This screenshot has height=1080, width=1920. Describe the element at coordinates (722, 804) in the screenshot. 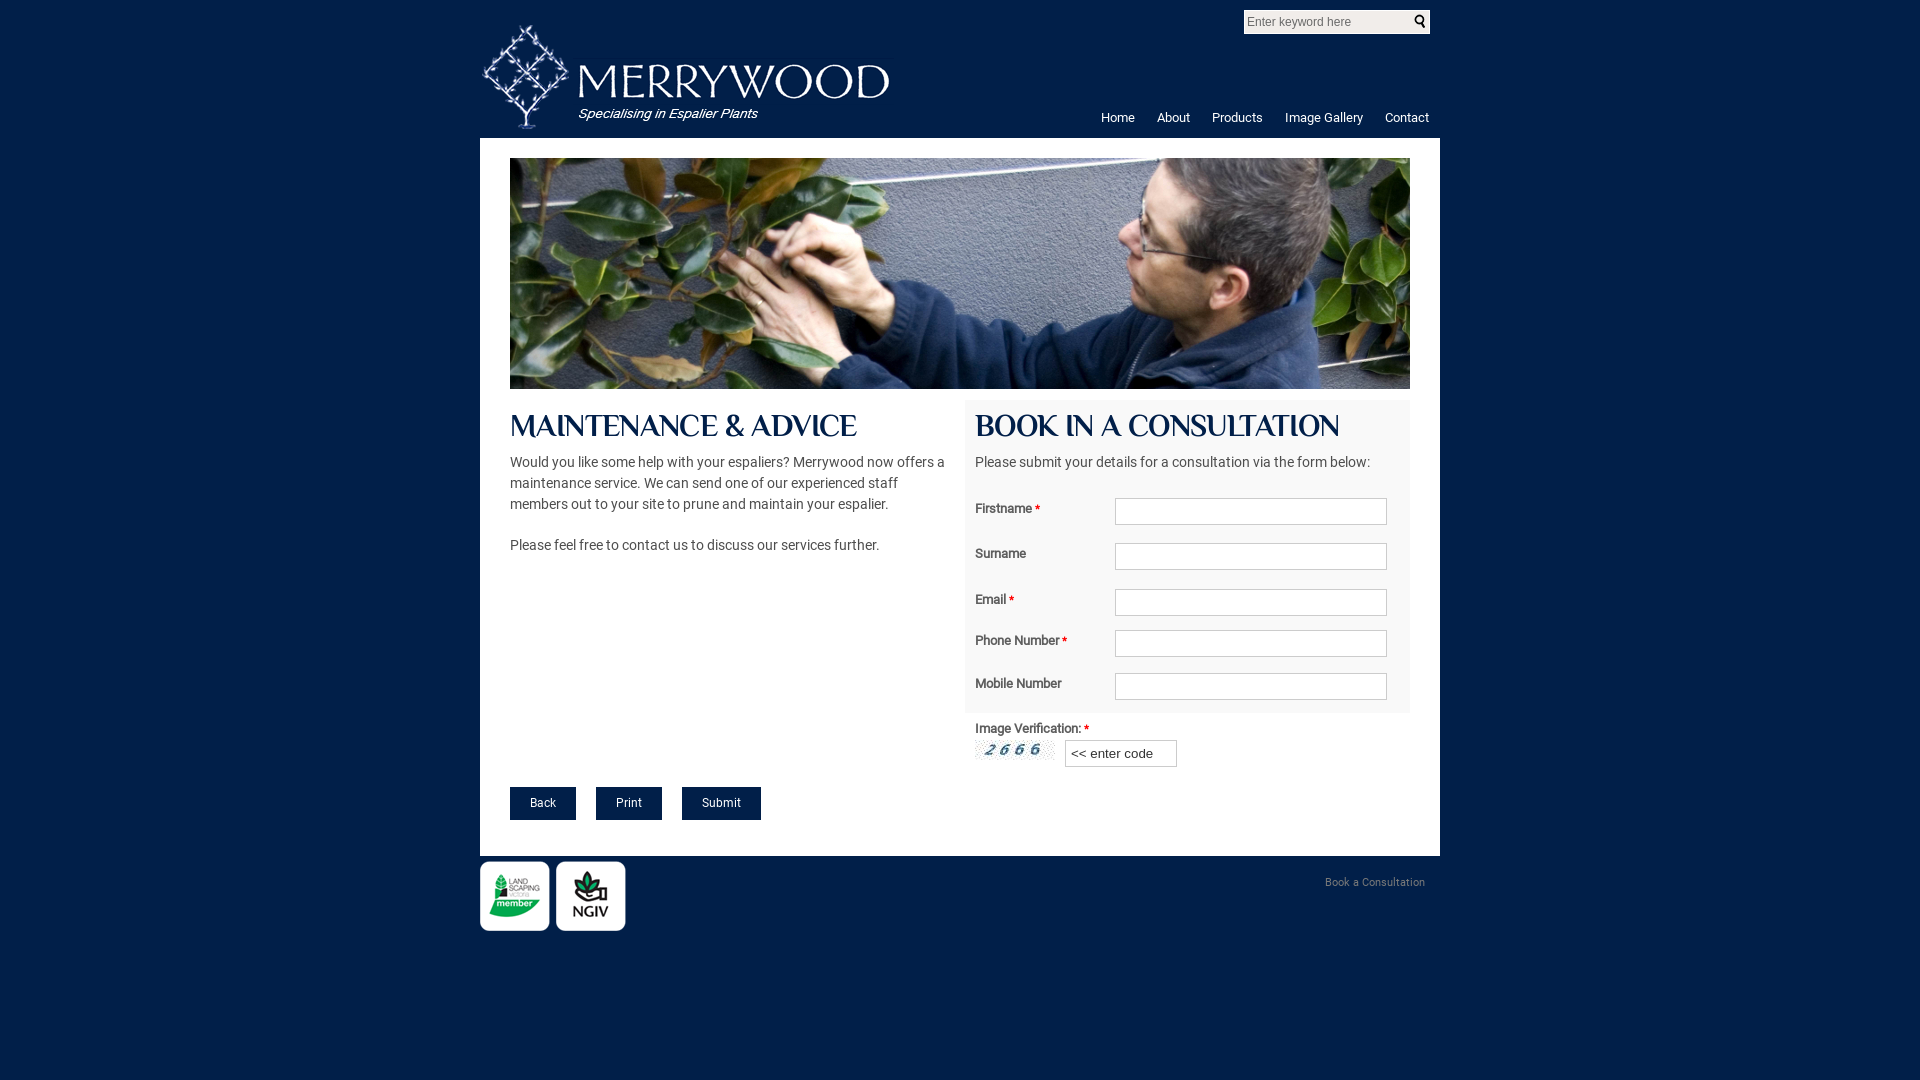

I see `Submit` at that location.